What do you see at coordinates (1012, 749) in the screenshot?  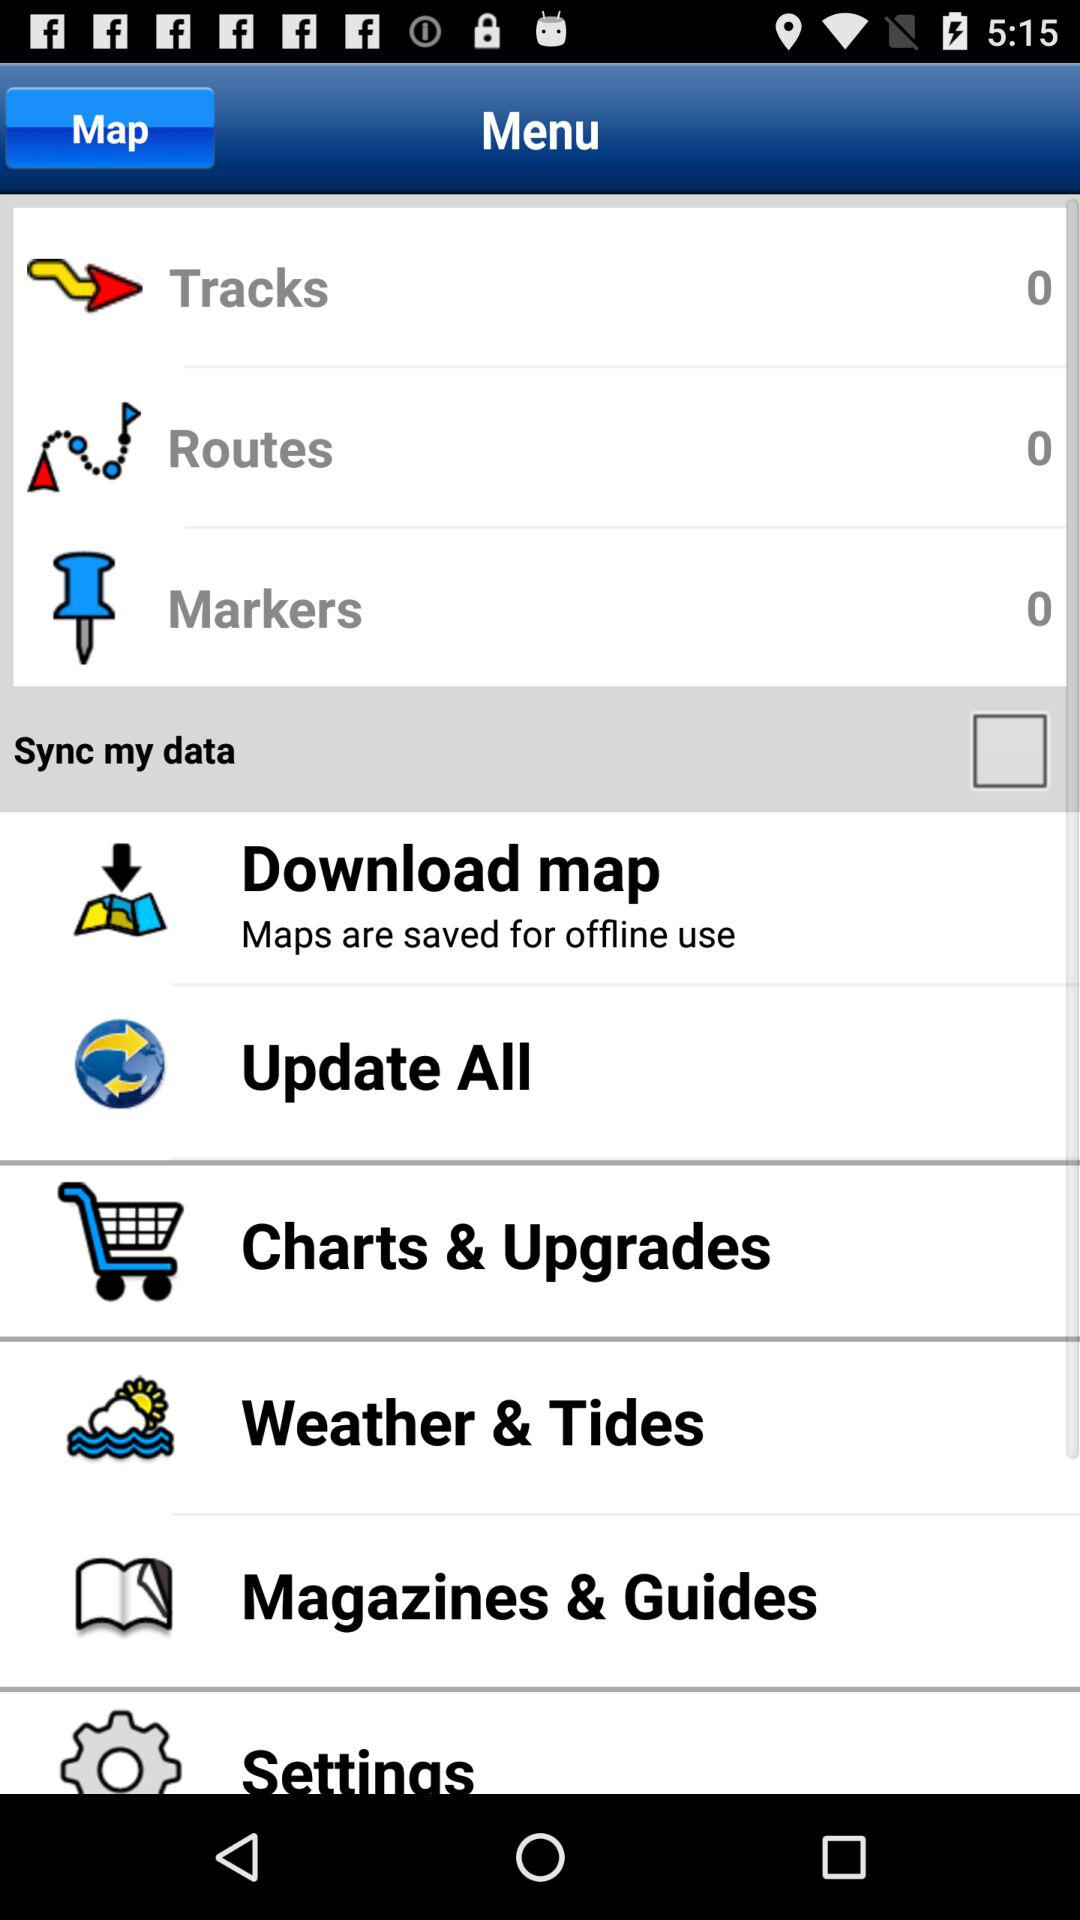 I see `turn off the app next to the sync my data item` at bounding box center [1012, 749].